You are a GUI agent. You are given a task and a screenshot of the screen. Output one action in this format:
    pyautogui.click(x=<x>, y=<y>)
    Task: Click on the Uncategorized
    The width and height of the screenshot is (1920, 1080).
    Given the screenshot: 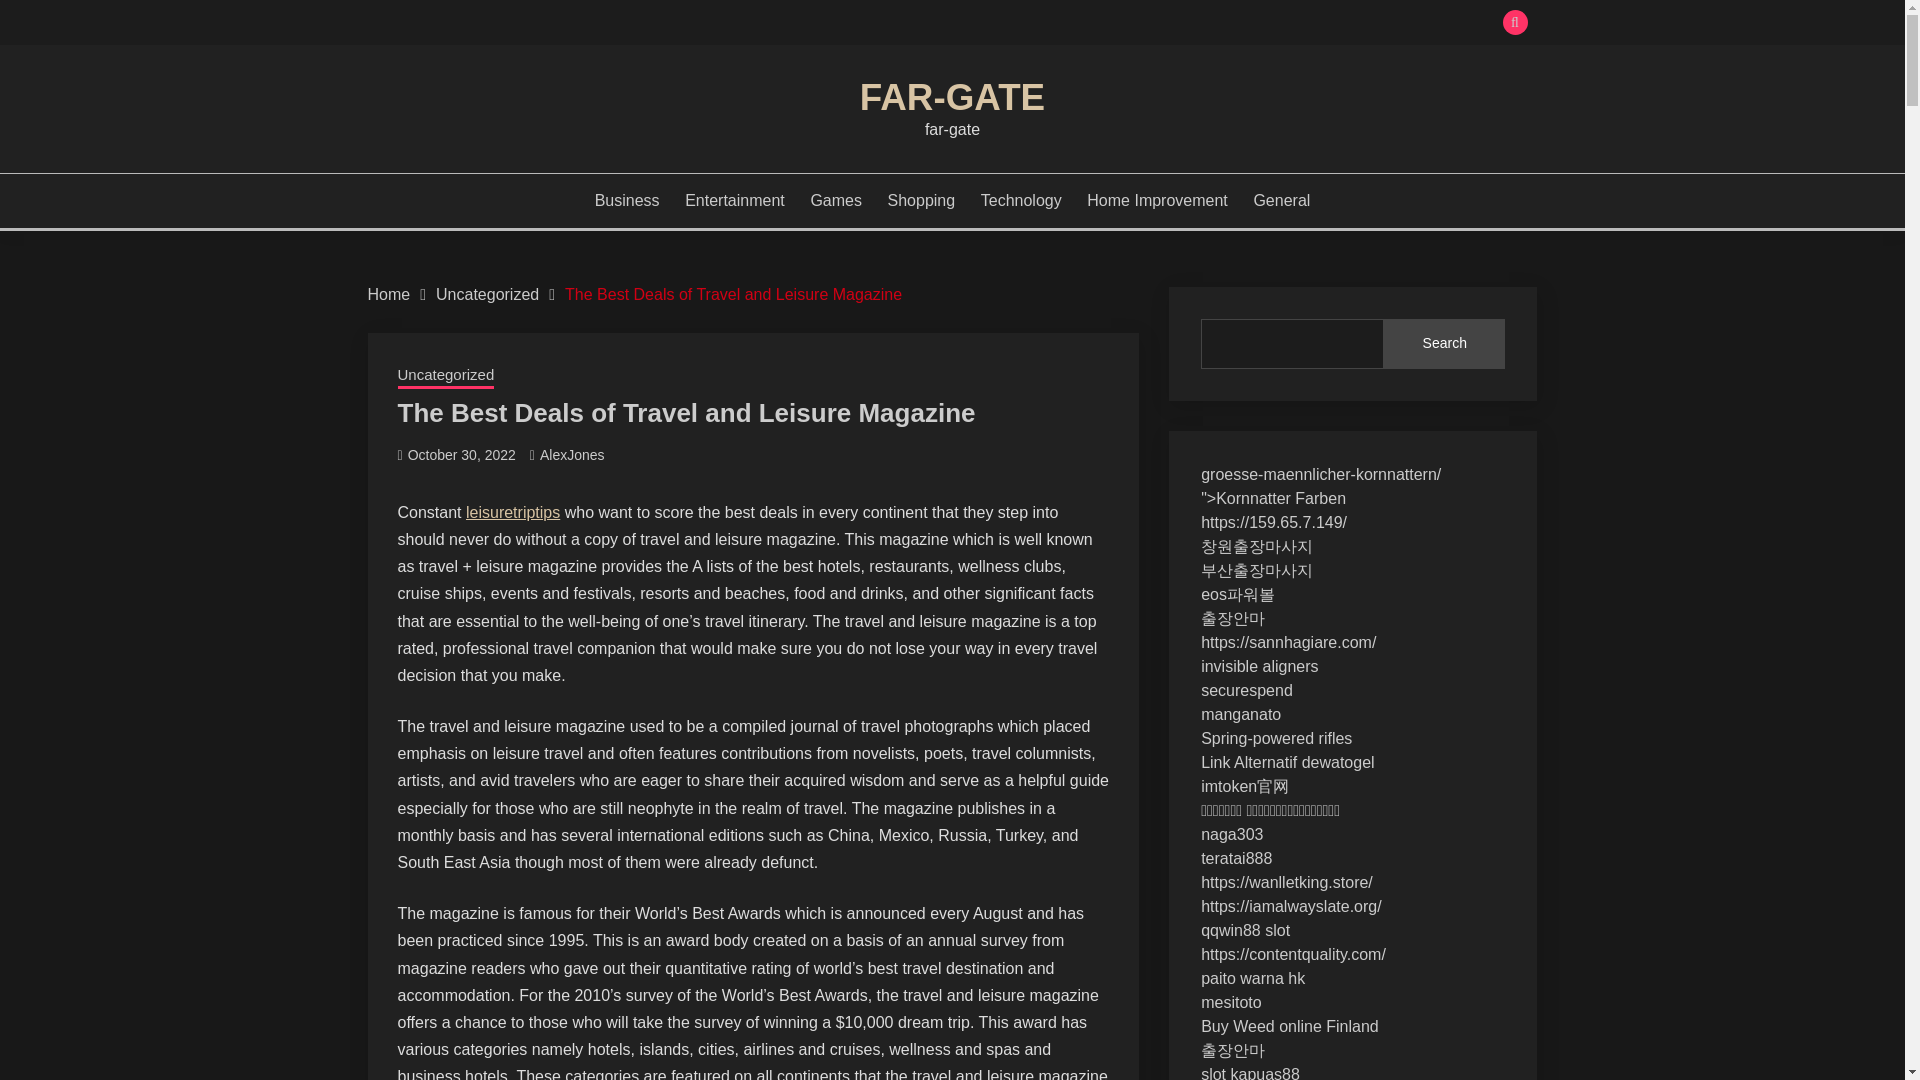 What is the action you would take?
    pyautogui.click(x=487, y=294)
    